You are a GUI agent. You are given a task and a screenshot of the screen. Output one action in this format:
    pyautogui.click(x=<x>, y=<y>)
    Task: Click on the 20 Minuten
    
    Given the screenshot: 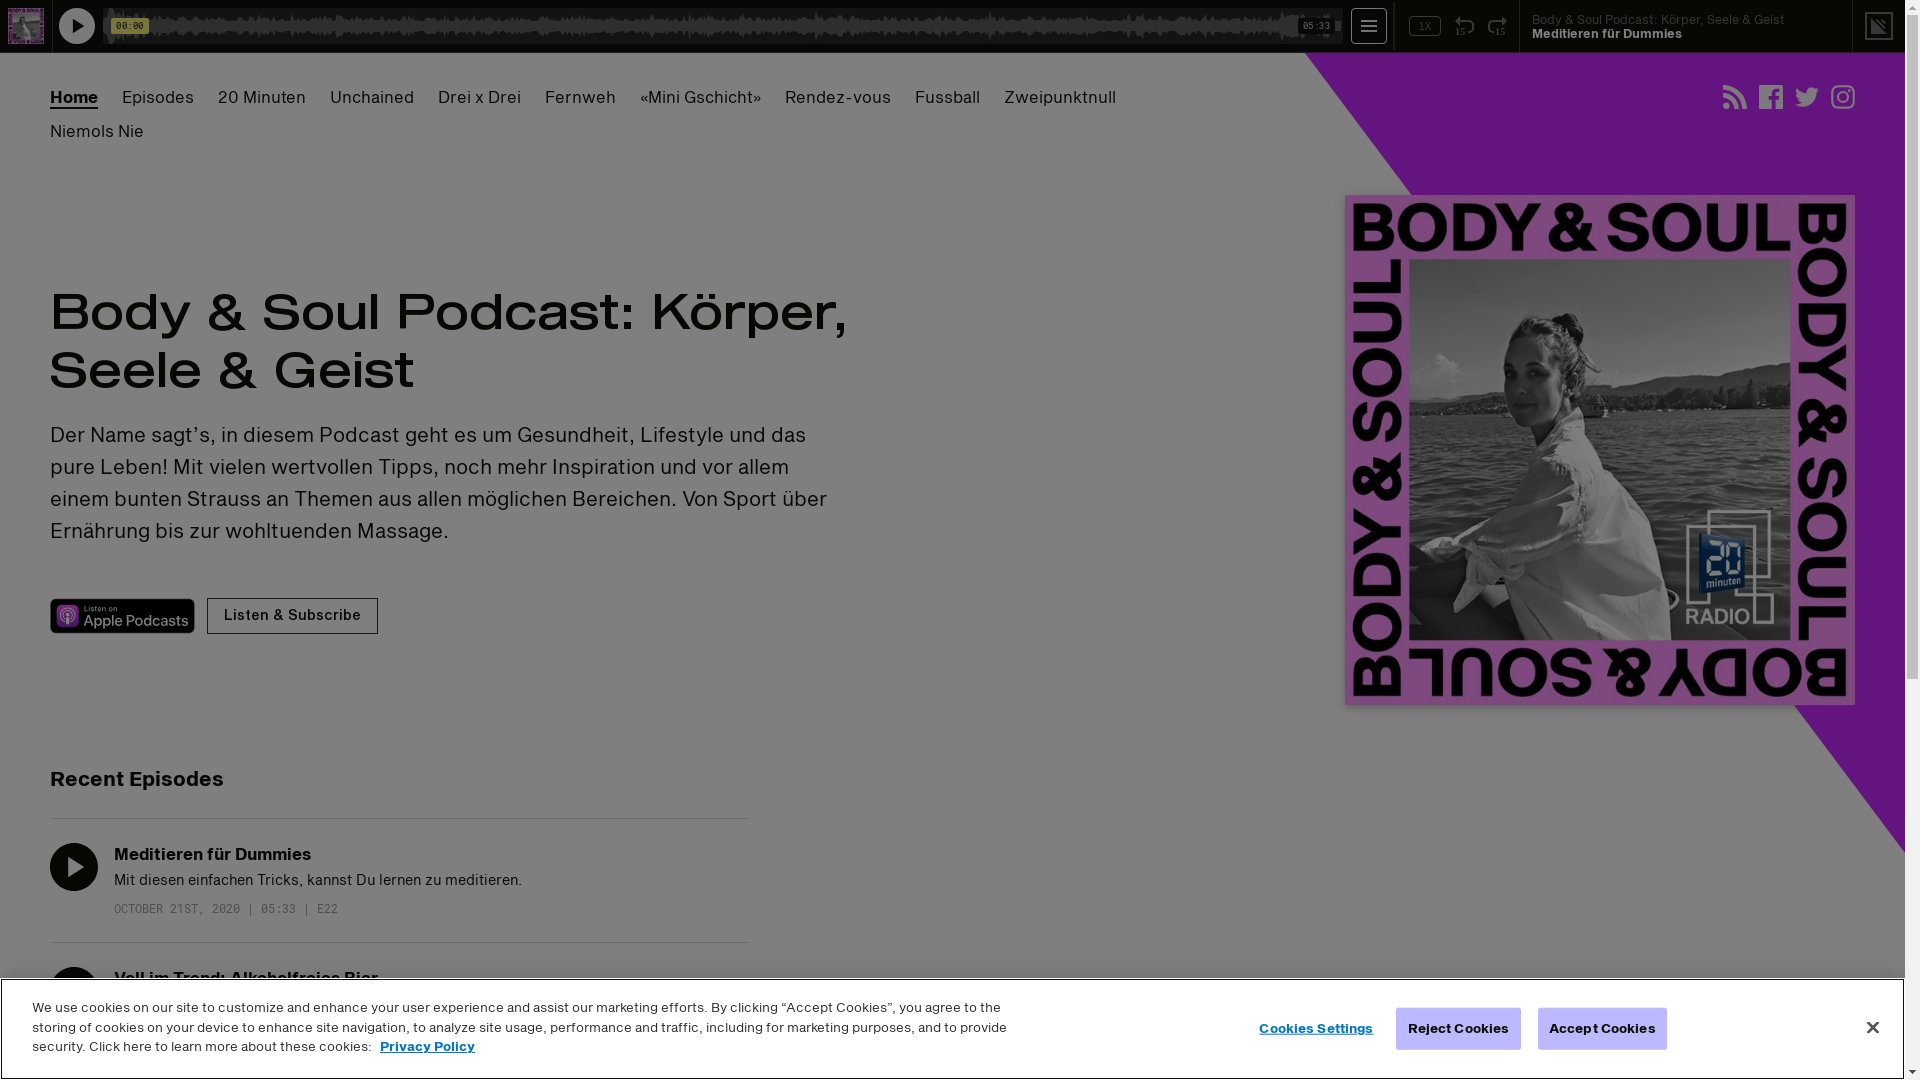 What is the action you would take?
    pyautogui.click(x=262, y=97)
    